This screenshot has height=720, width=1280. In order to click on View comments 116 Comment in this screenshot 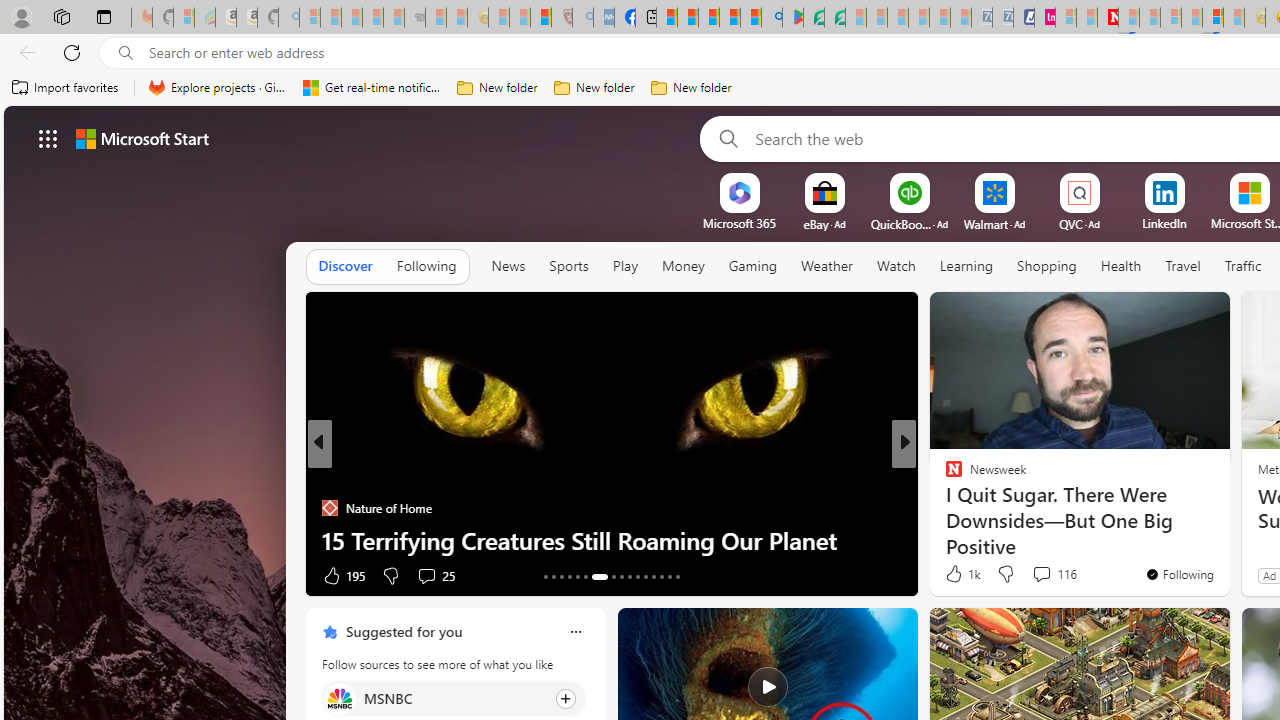, I will do `click(1041, 573)`.